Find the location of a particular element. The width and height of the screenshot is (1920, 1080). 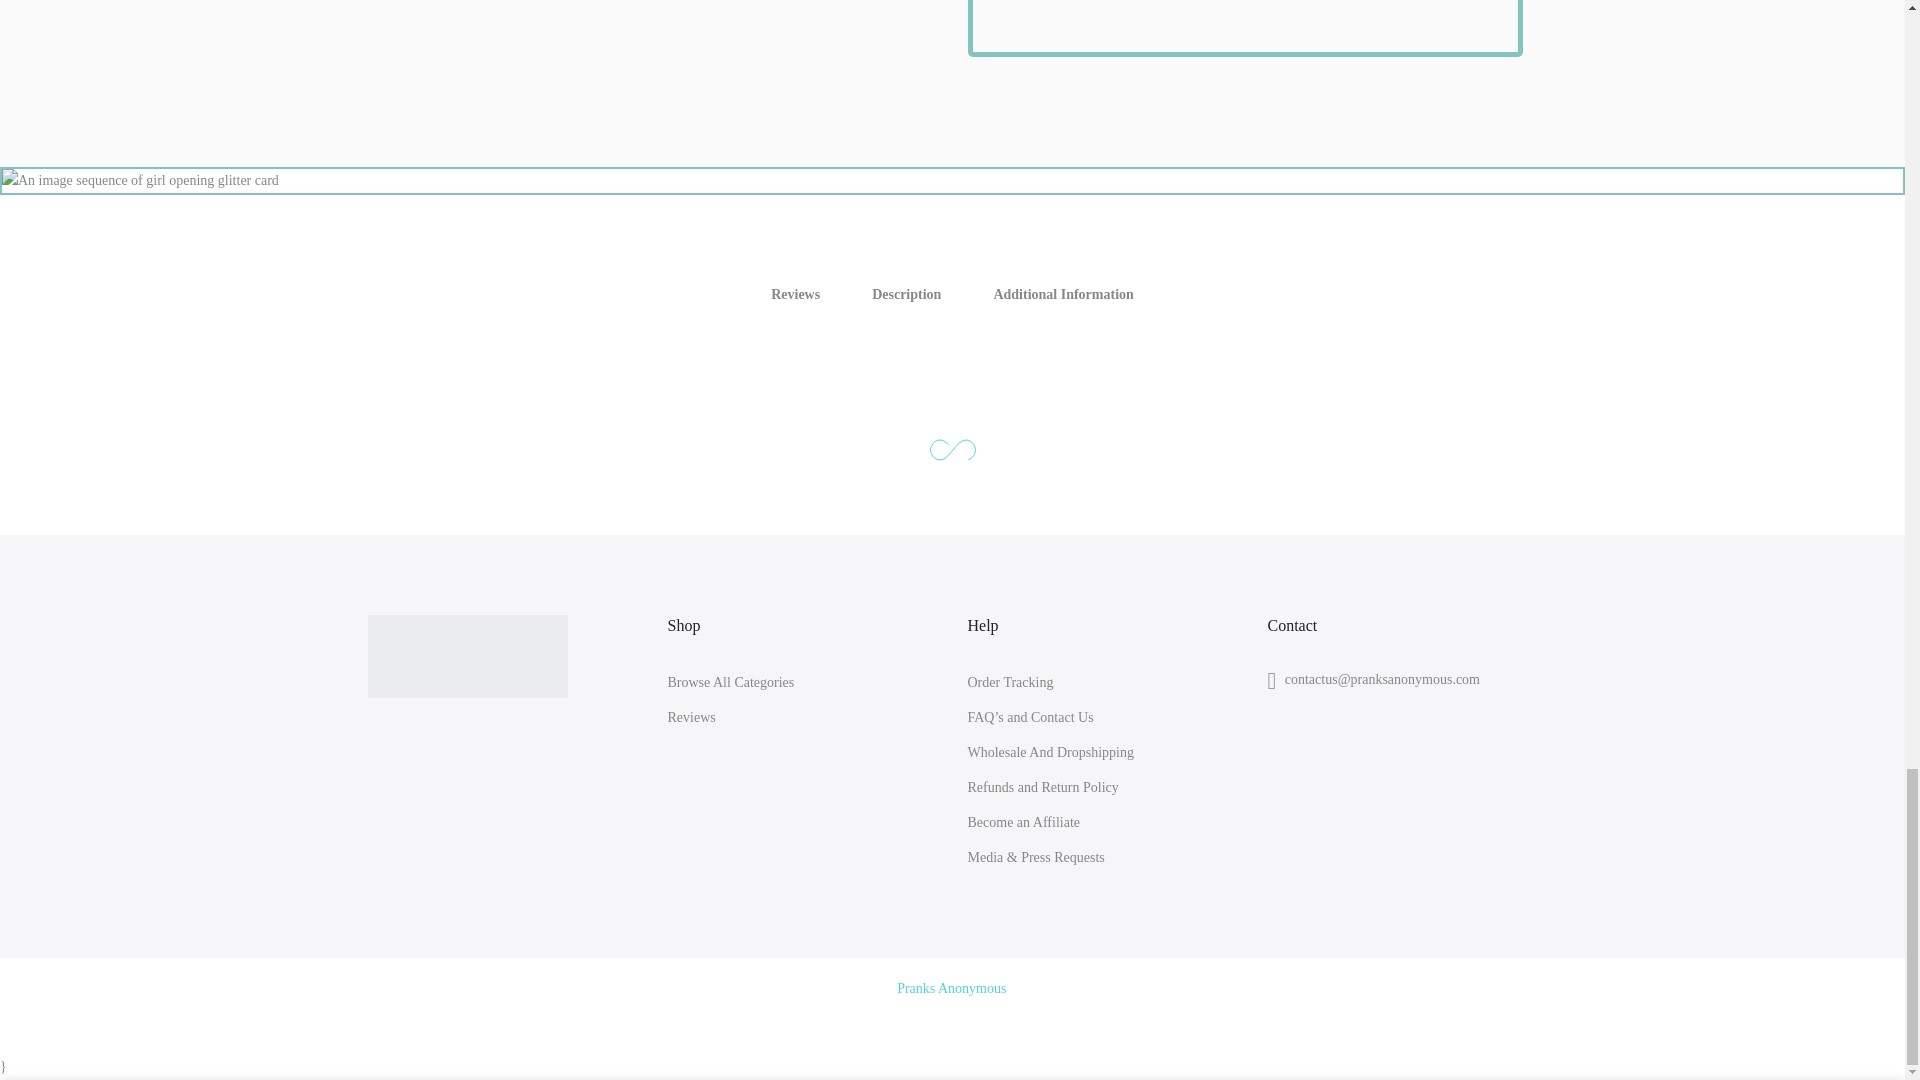

Reviews is located at coordinates (692, 716).